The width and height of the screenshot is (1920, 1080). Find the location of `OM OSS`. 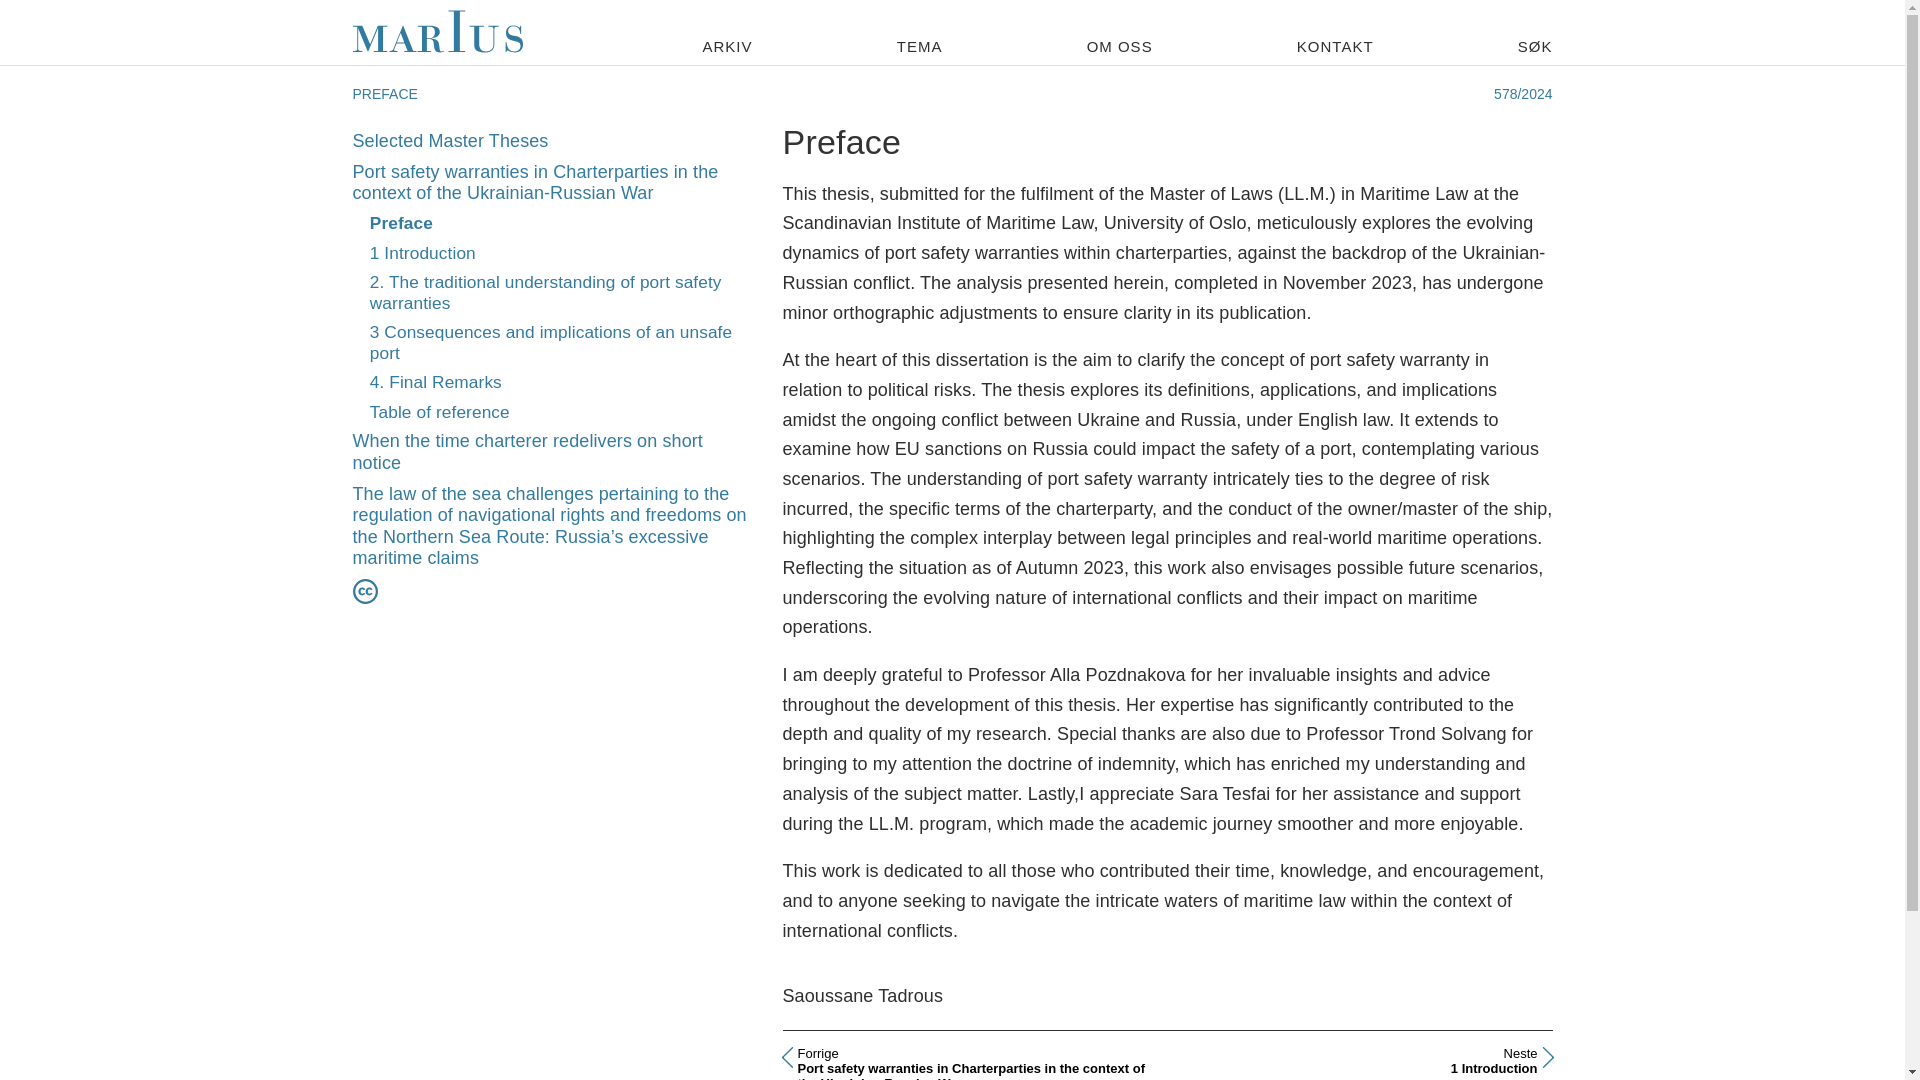

OM OSS is located at coordinates (1120, 46).